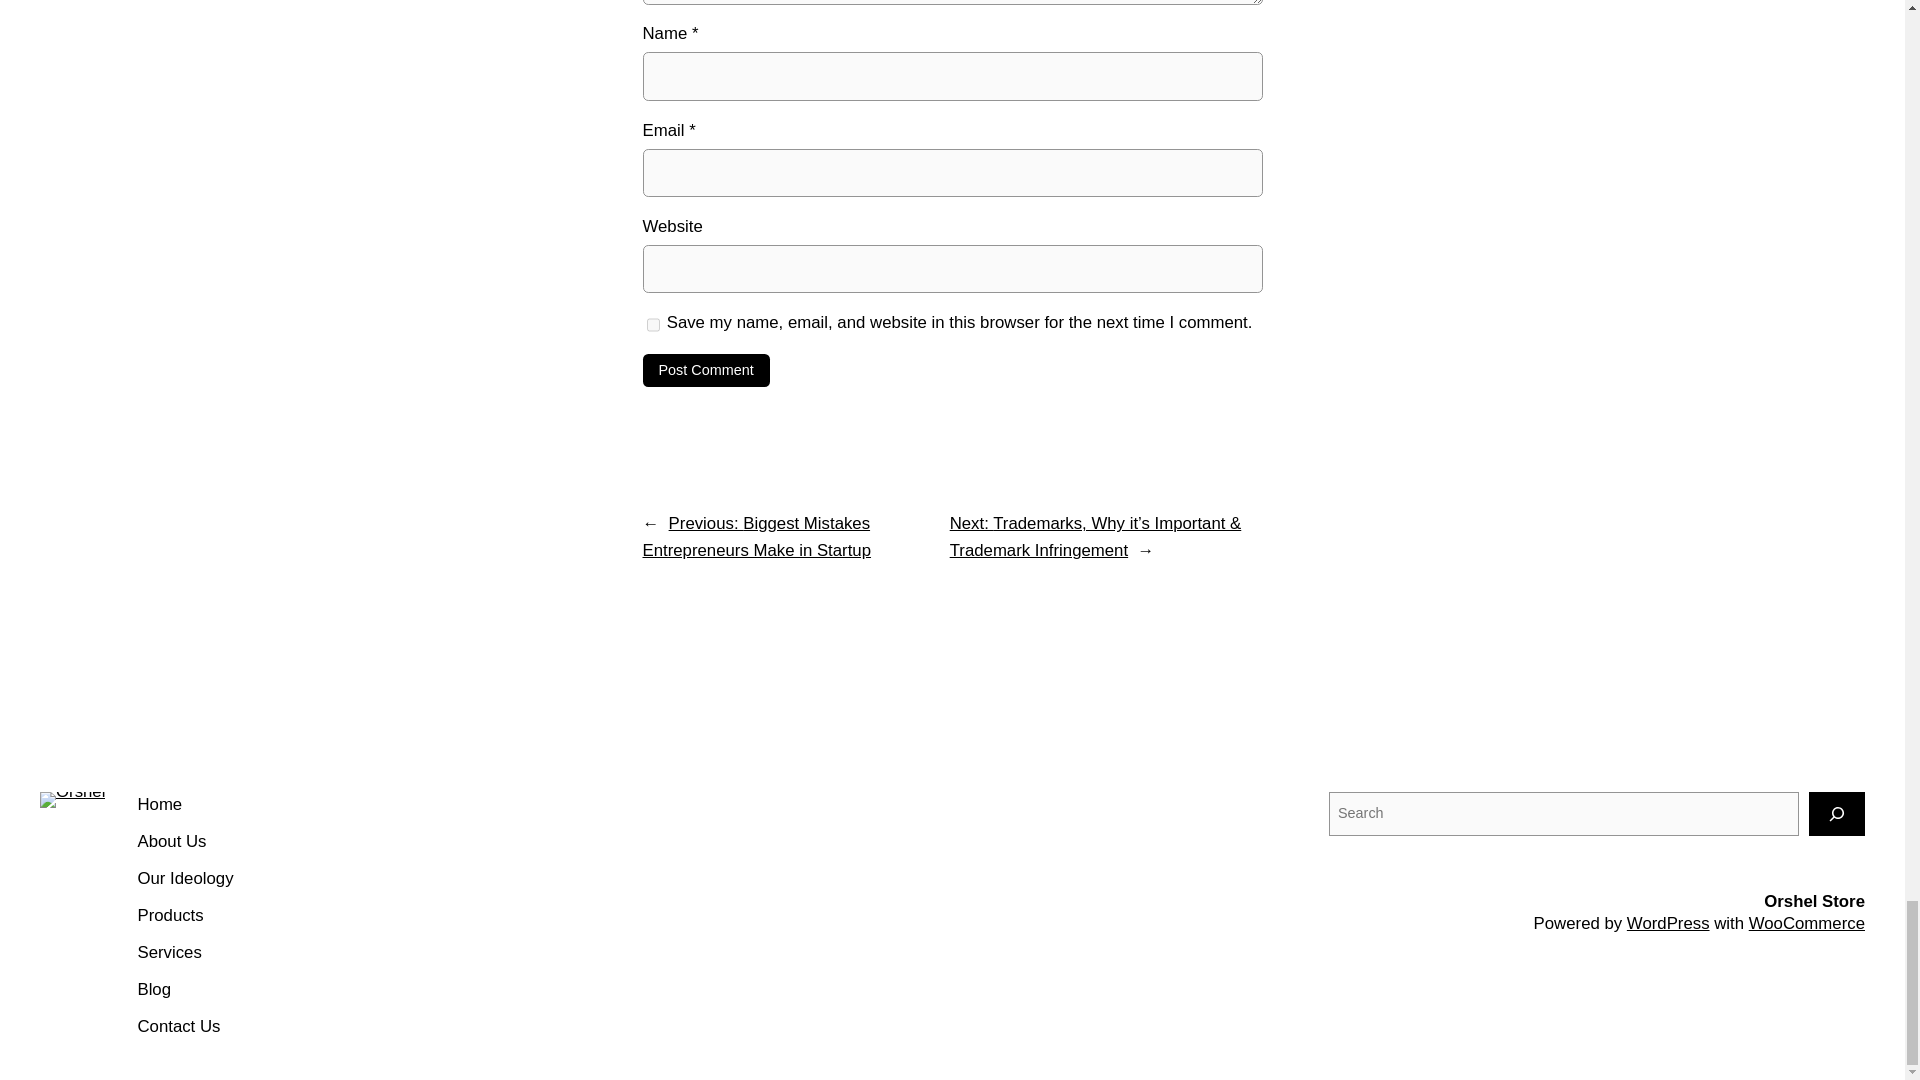 This screenshot has width=1920, height=1080. Describe the element at coordinates (1814, 902) in the screenshot. I see `Orshel Store` at that location.